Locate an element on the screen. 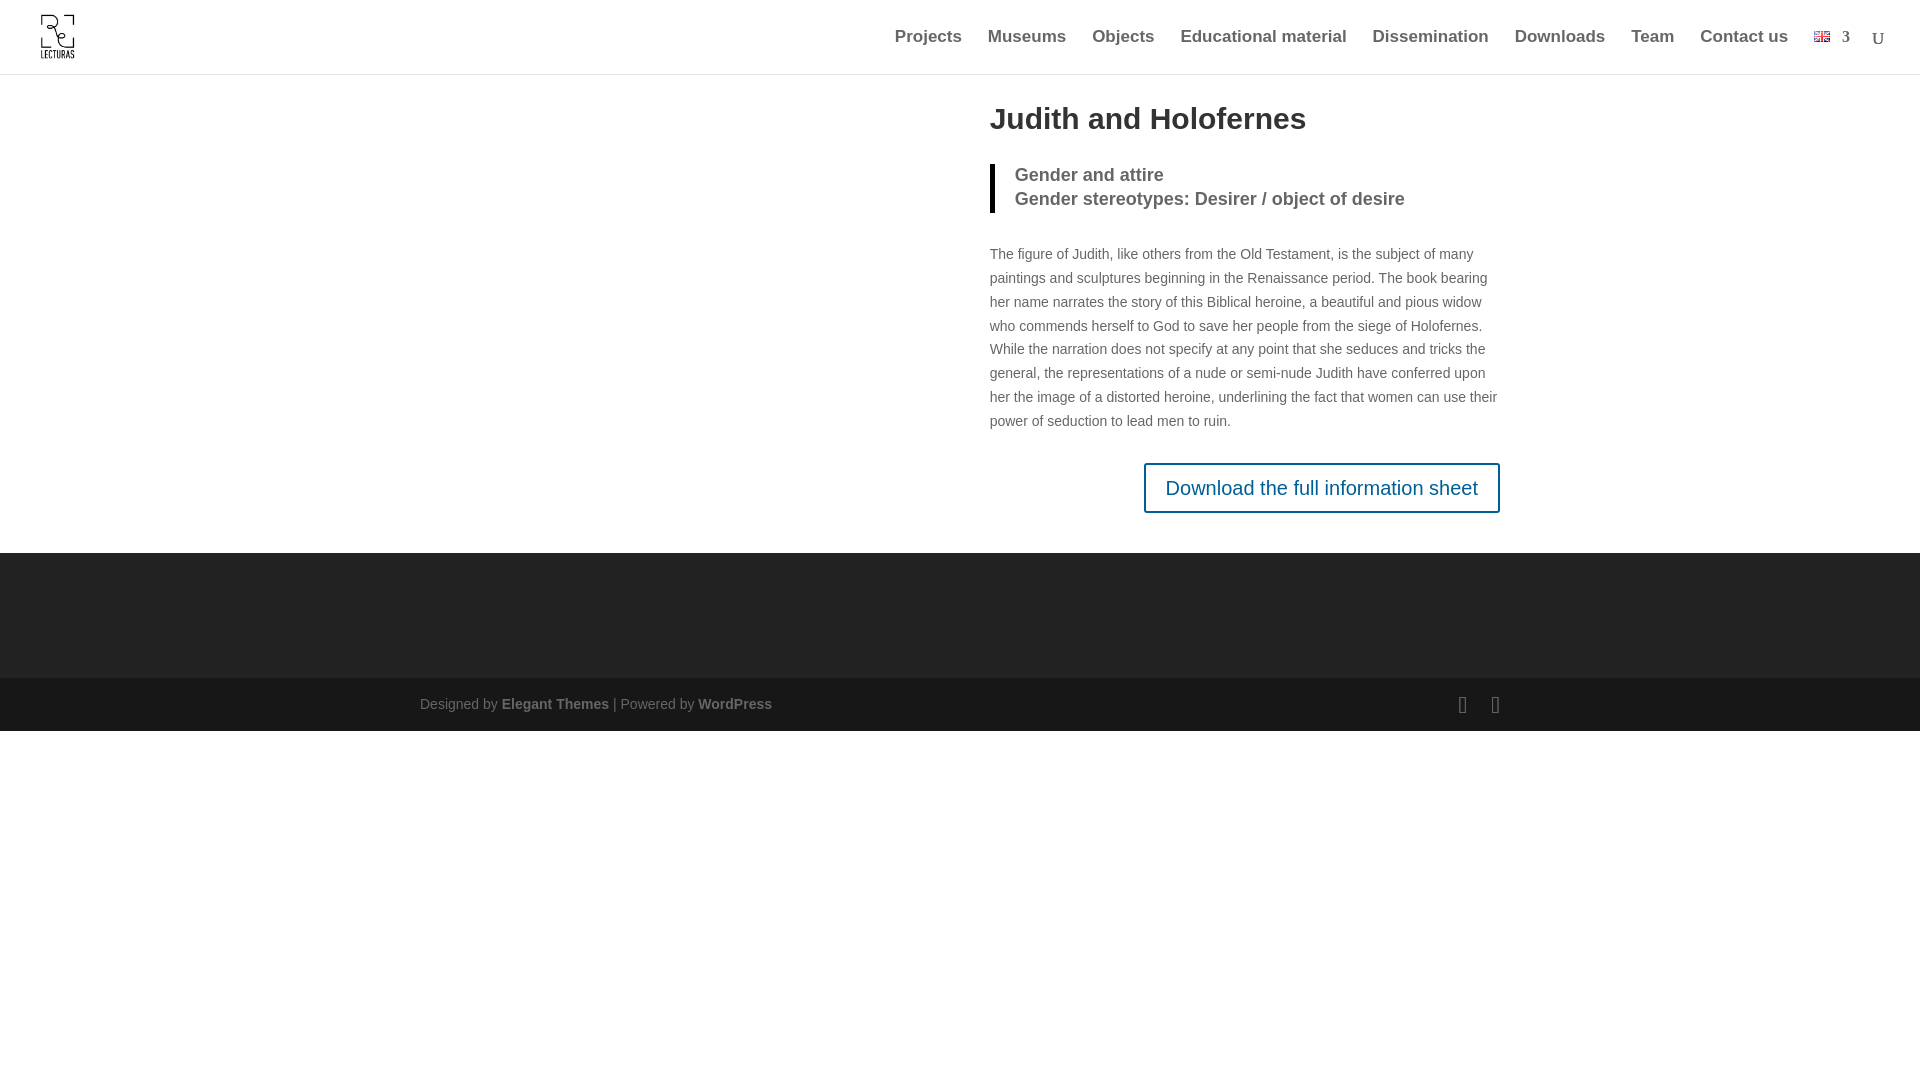 This screenshot has height=1080, width=1920. Dissemination is located at coordinates (1430, 52).